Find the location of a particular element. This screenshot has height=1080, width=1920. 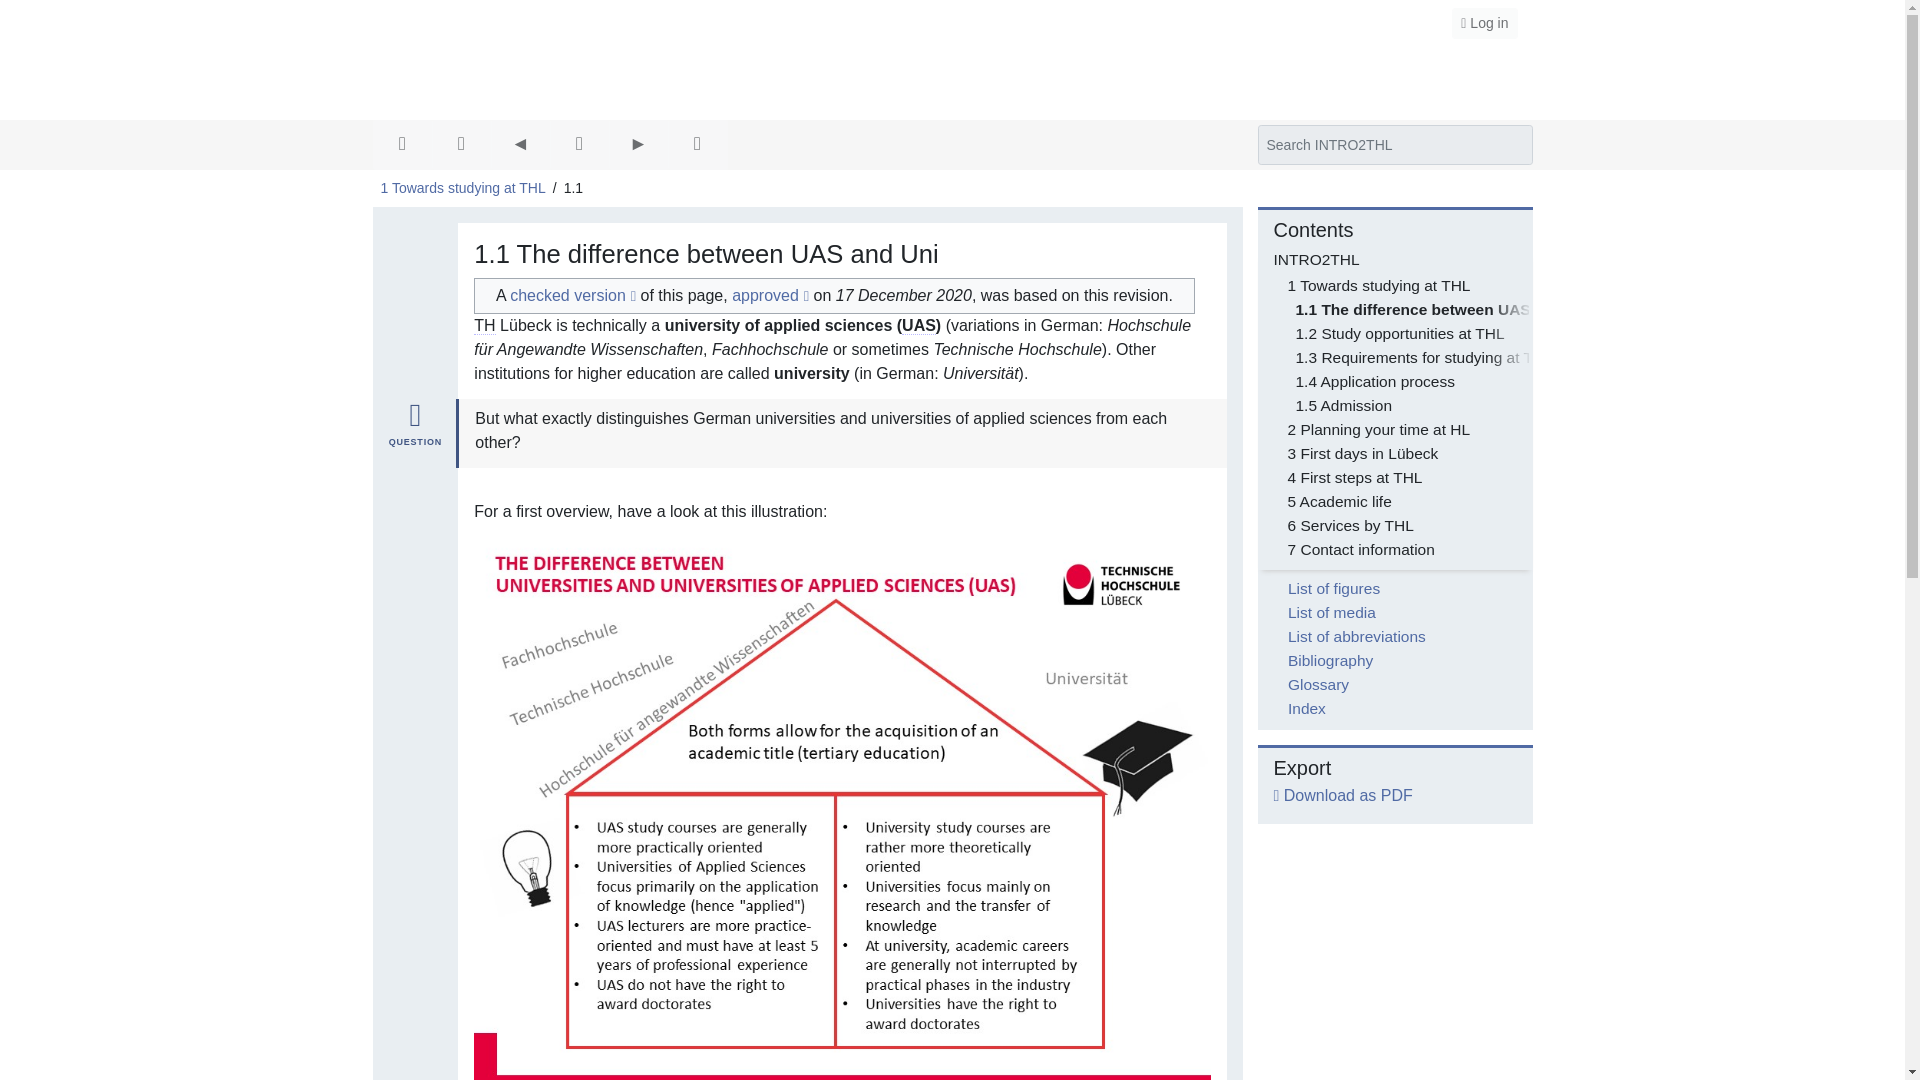

INTRO2THL is located at coordinates (952, 80).